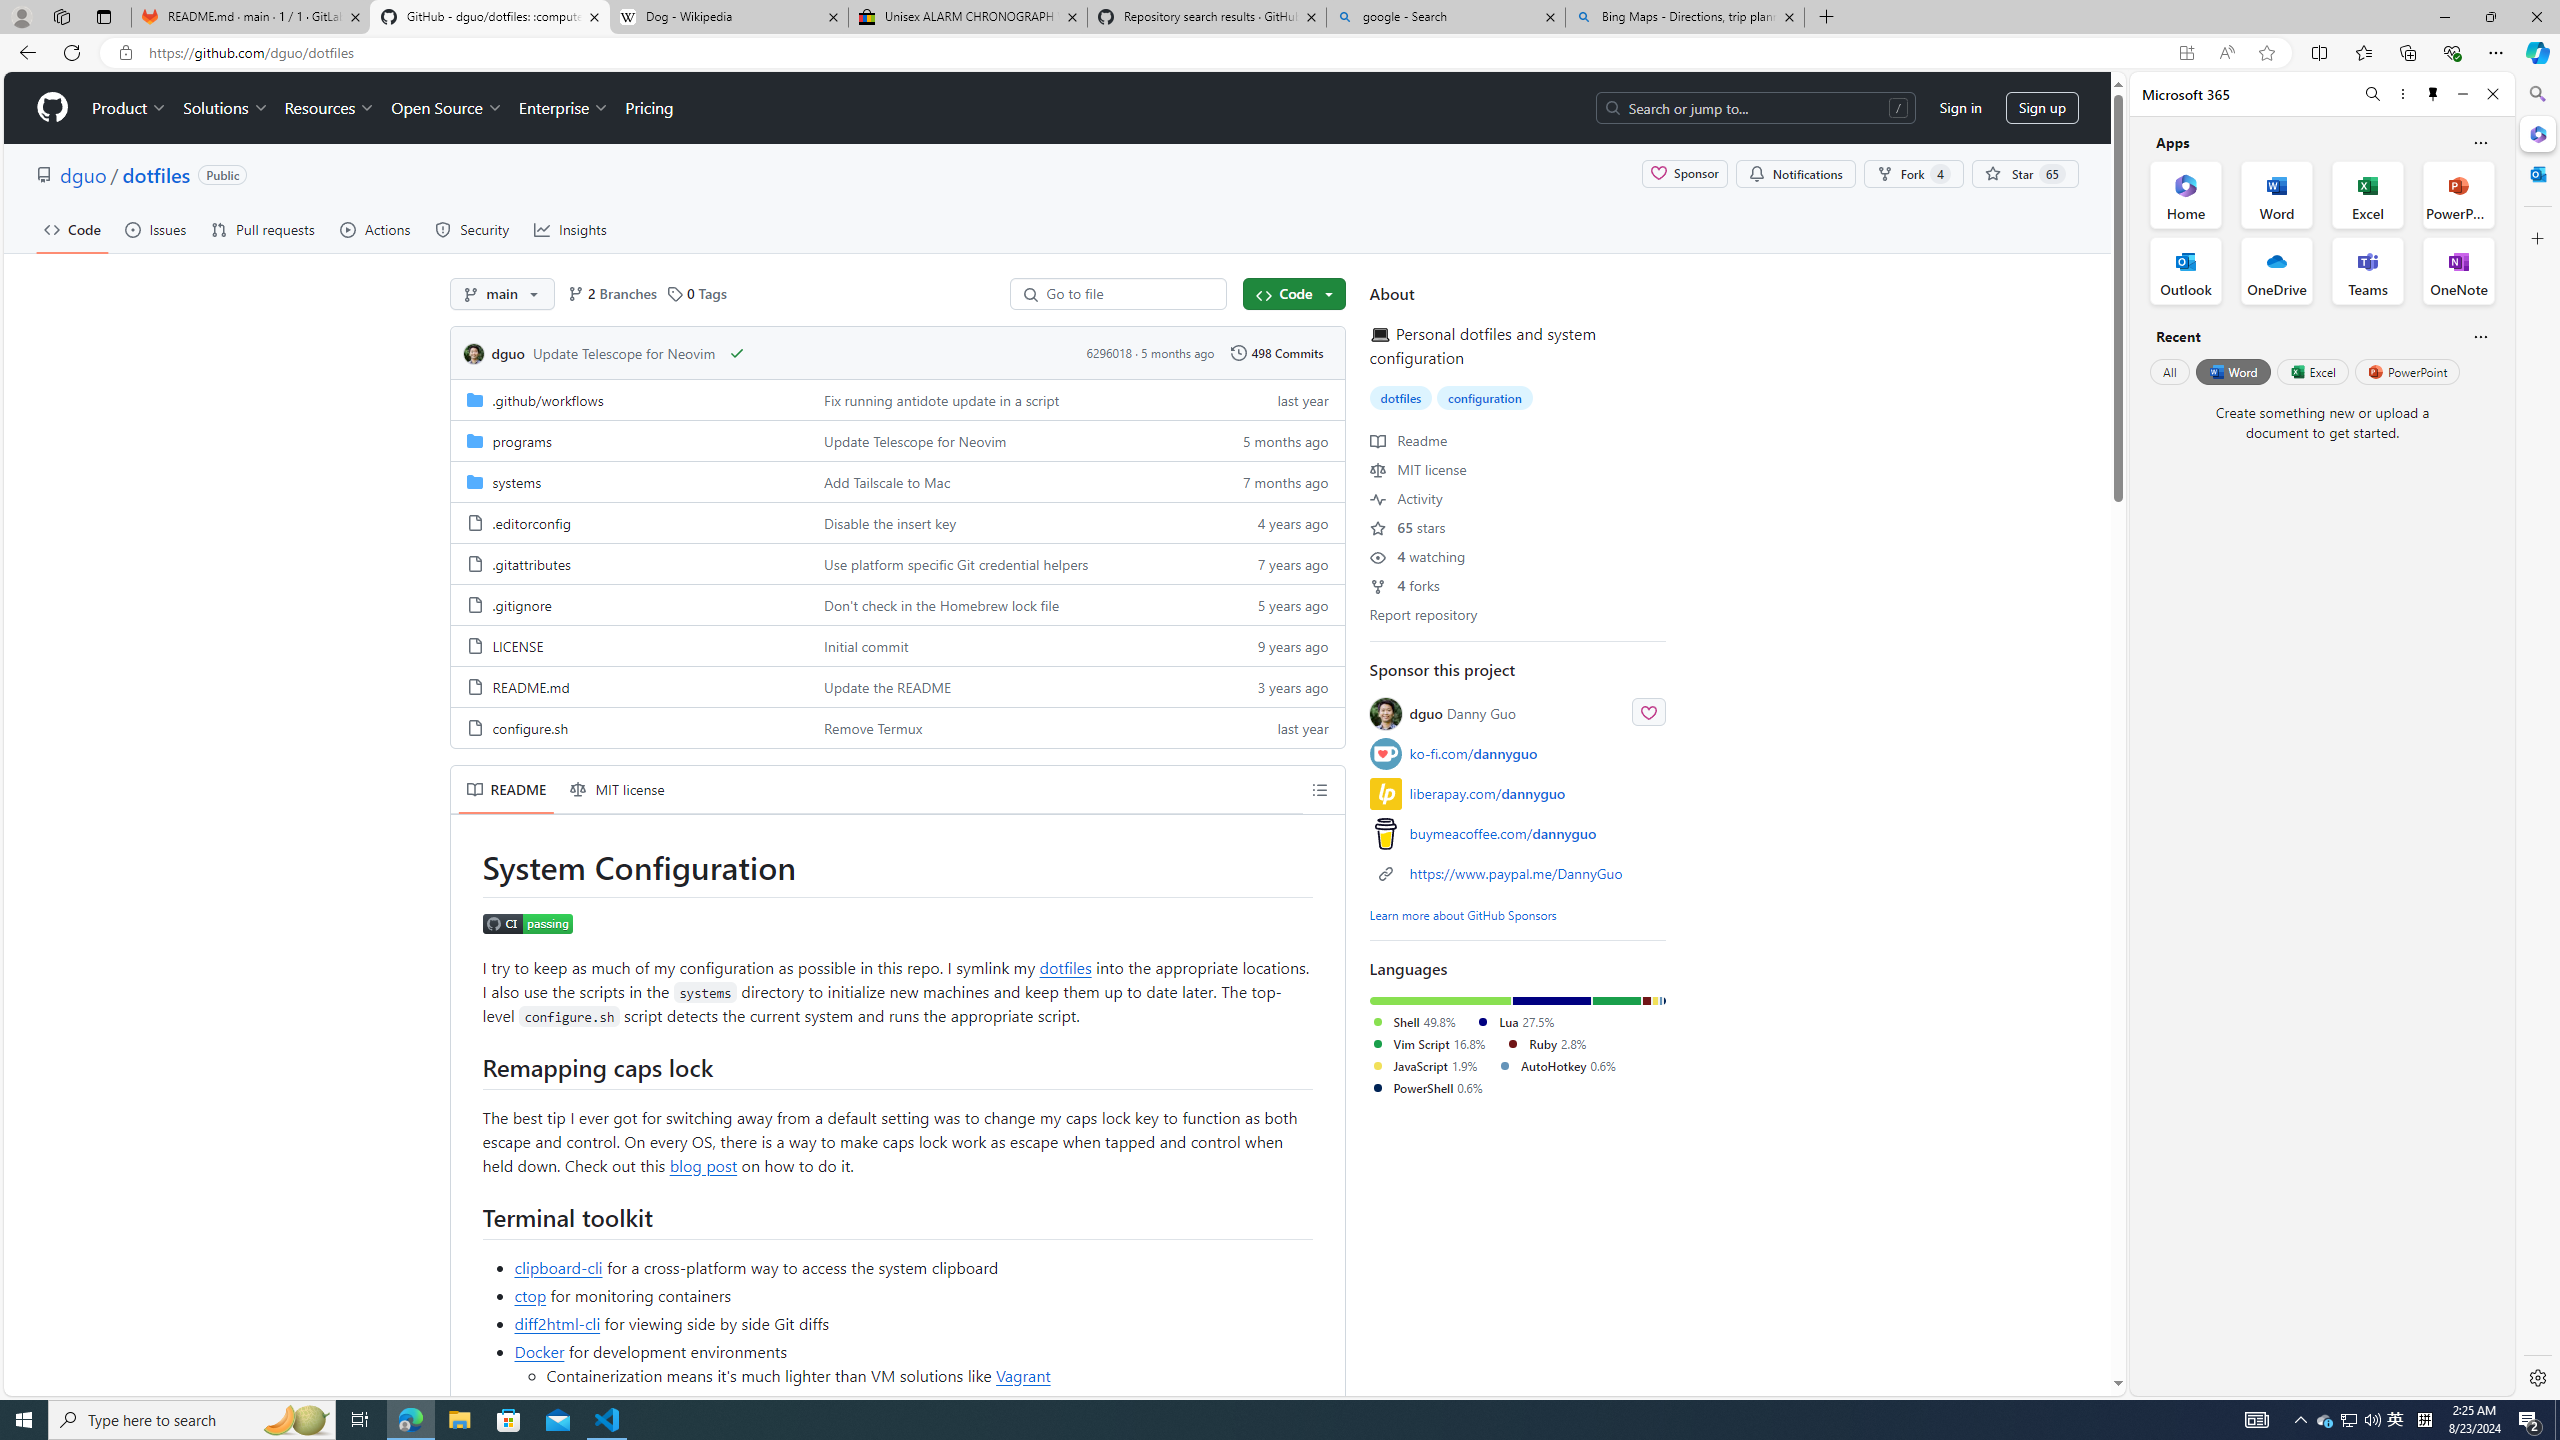 The image size is (2560, 1440). Describe the element at coordinates (468, 1066) in the screenshot. I see `Permalink: Remapping caps lock` at that location.